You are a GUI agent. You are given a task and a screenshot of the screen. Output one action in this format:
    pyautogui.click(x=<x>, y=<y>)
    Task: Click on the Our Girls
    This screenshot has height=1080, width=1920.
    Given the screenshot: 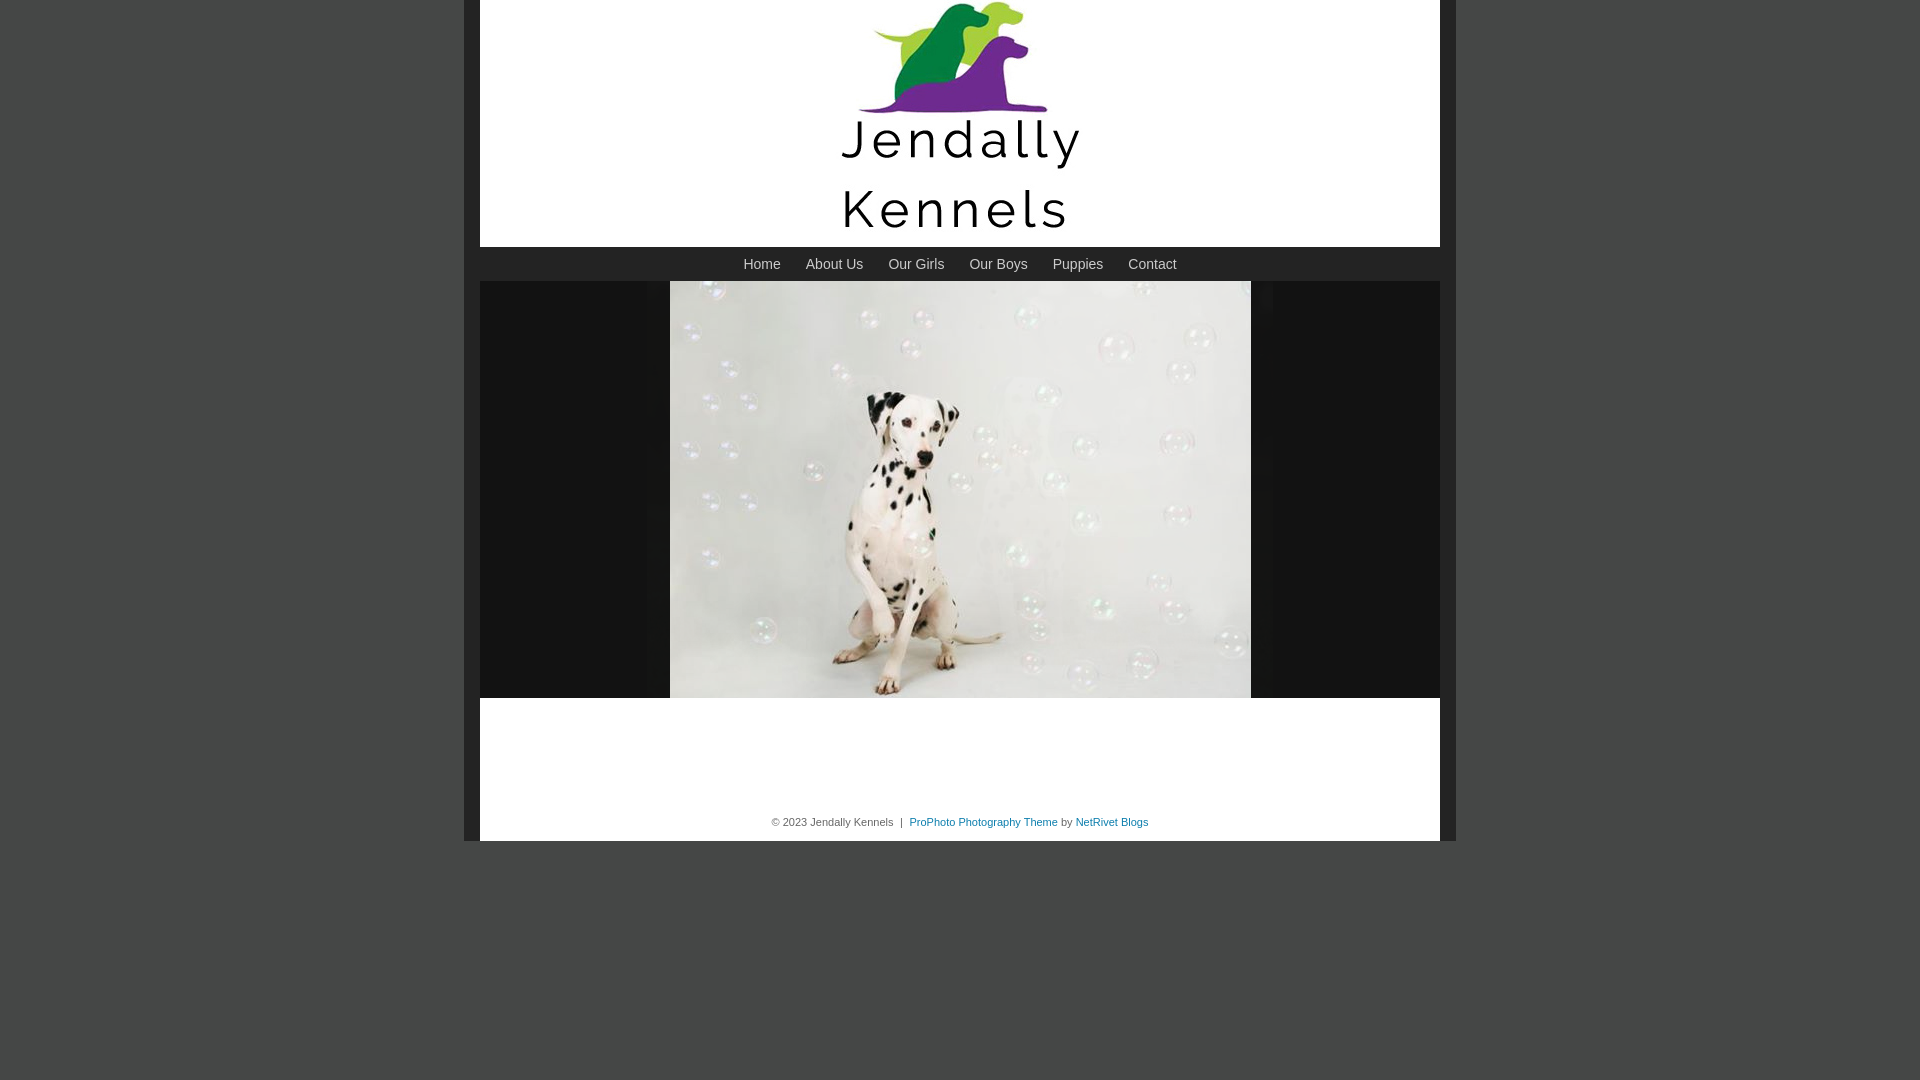 What is the action you would take?
    pyautogui.click(x=916, y=264)
    